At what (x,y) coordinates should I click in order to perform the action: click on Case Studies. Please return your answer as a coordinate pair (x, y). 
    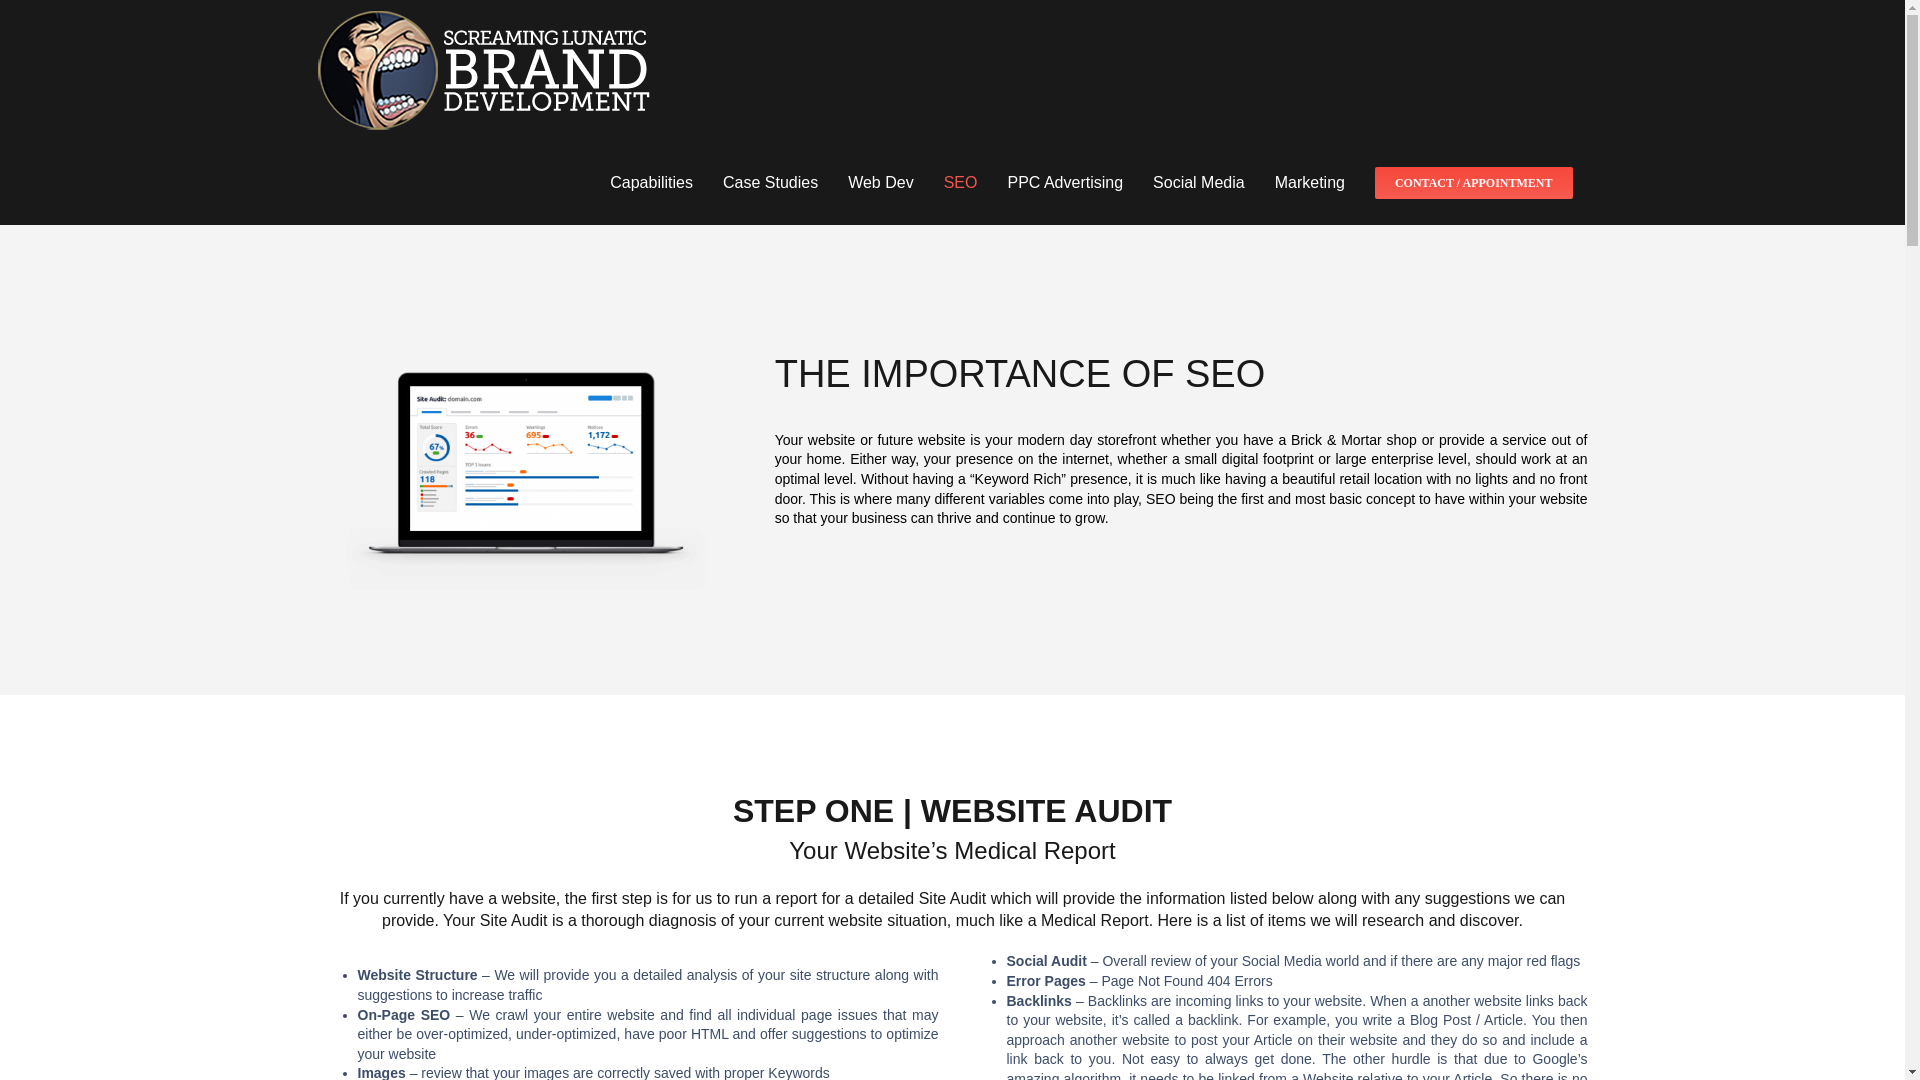
    Looking at the image, I should click on (770, 182).